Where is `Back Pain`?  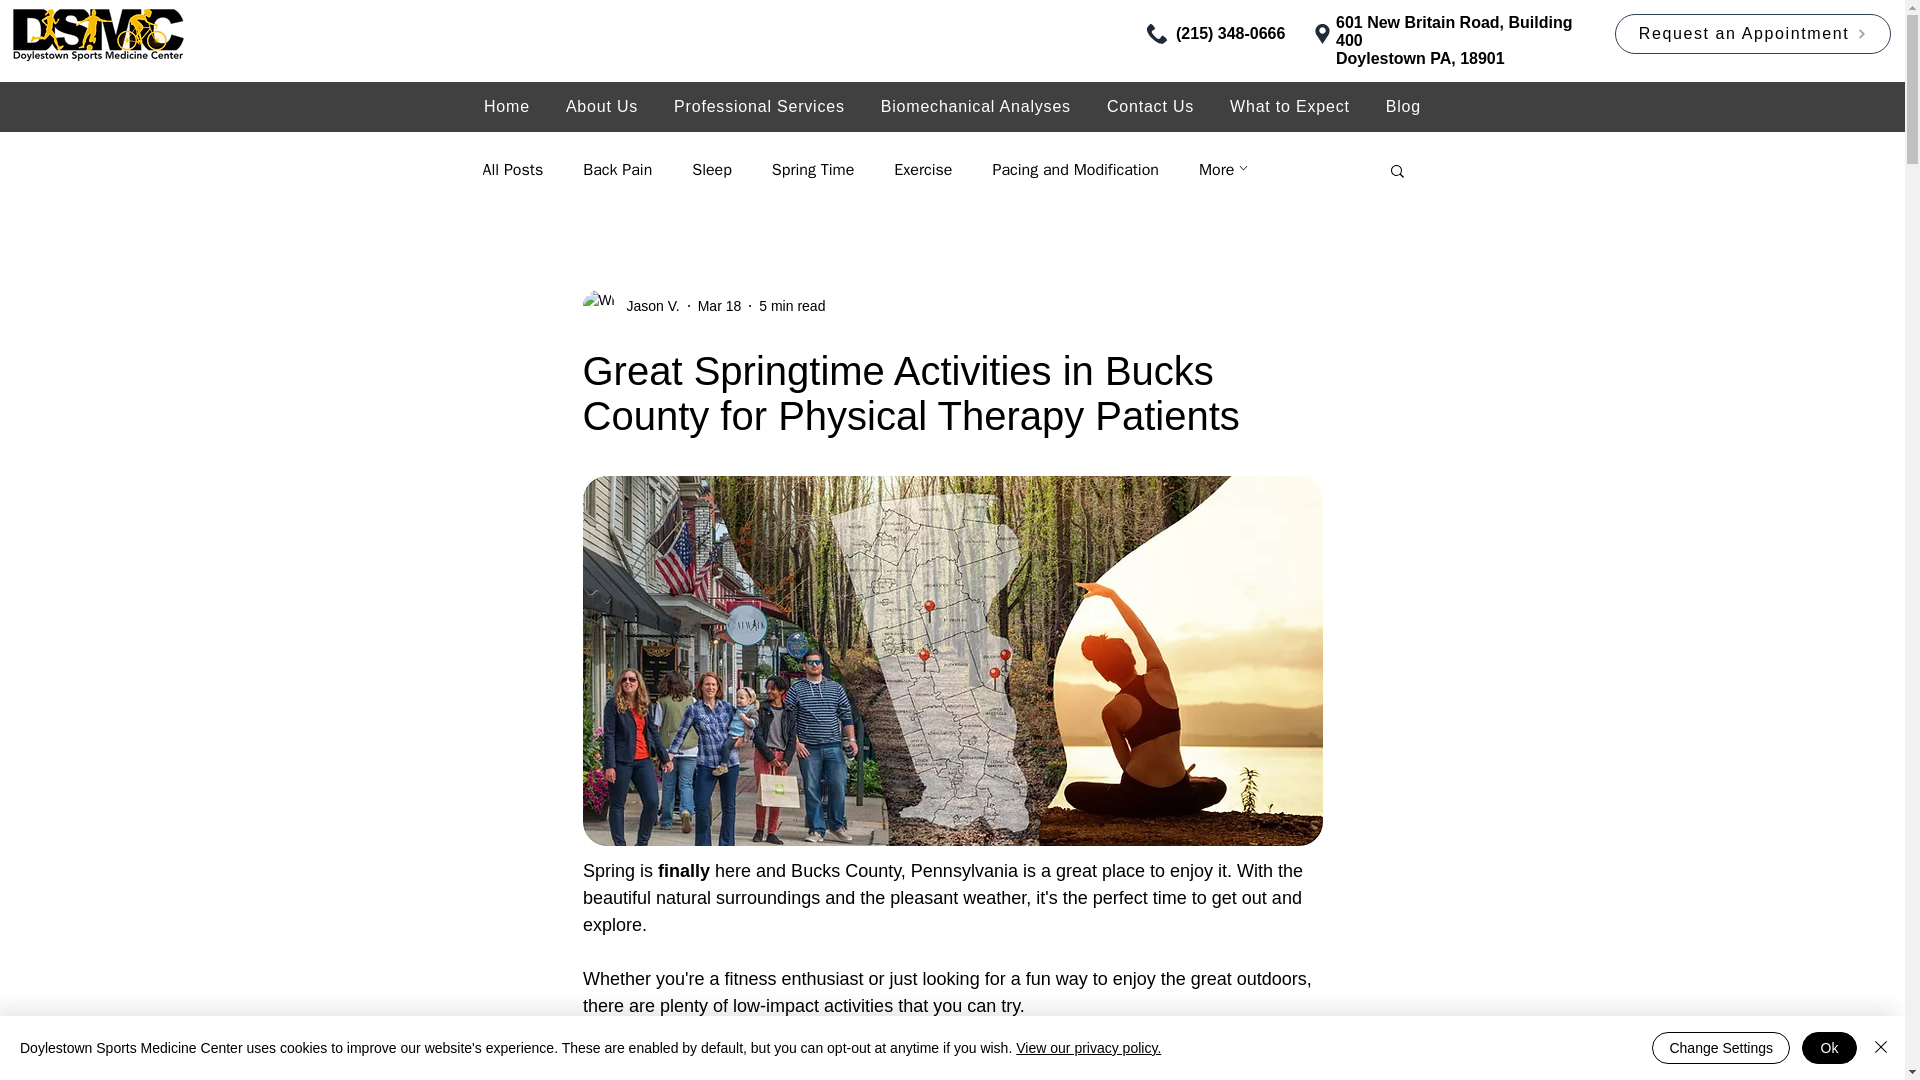 Back Pain is located at coordinates (618, 170).